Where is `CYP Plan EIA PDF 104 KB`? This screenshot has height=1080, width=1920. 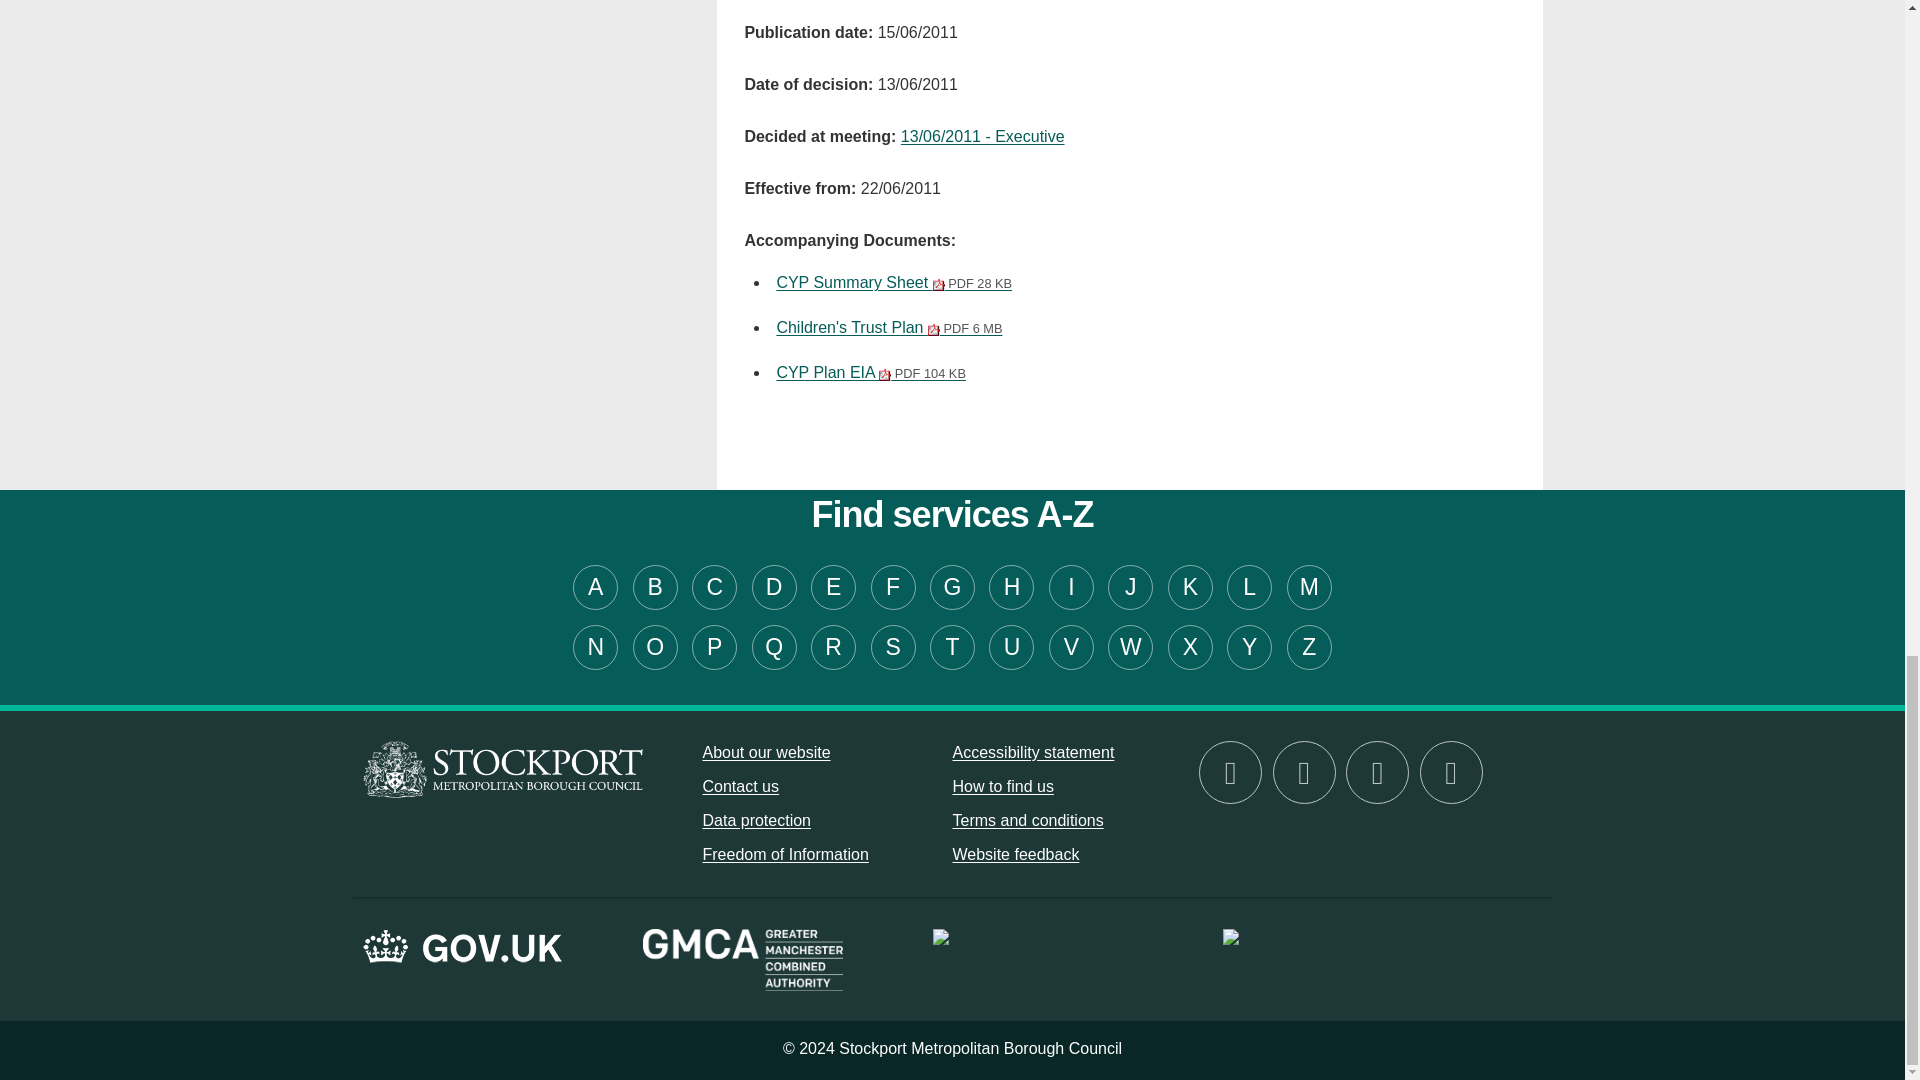
CYP Plan EIA PDF 104 KB is located at coordinates (870, 372).